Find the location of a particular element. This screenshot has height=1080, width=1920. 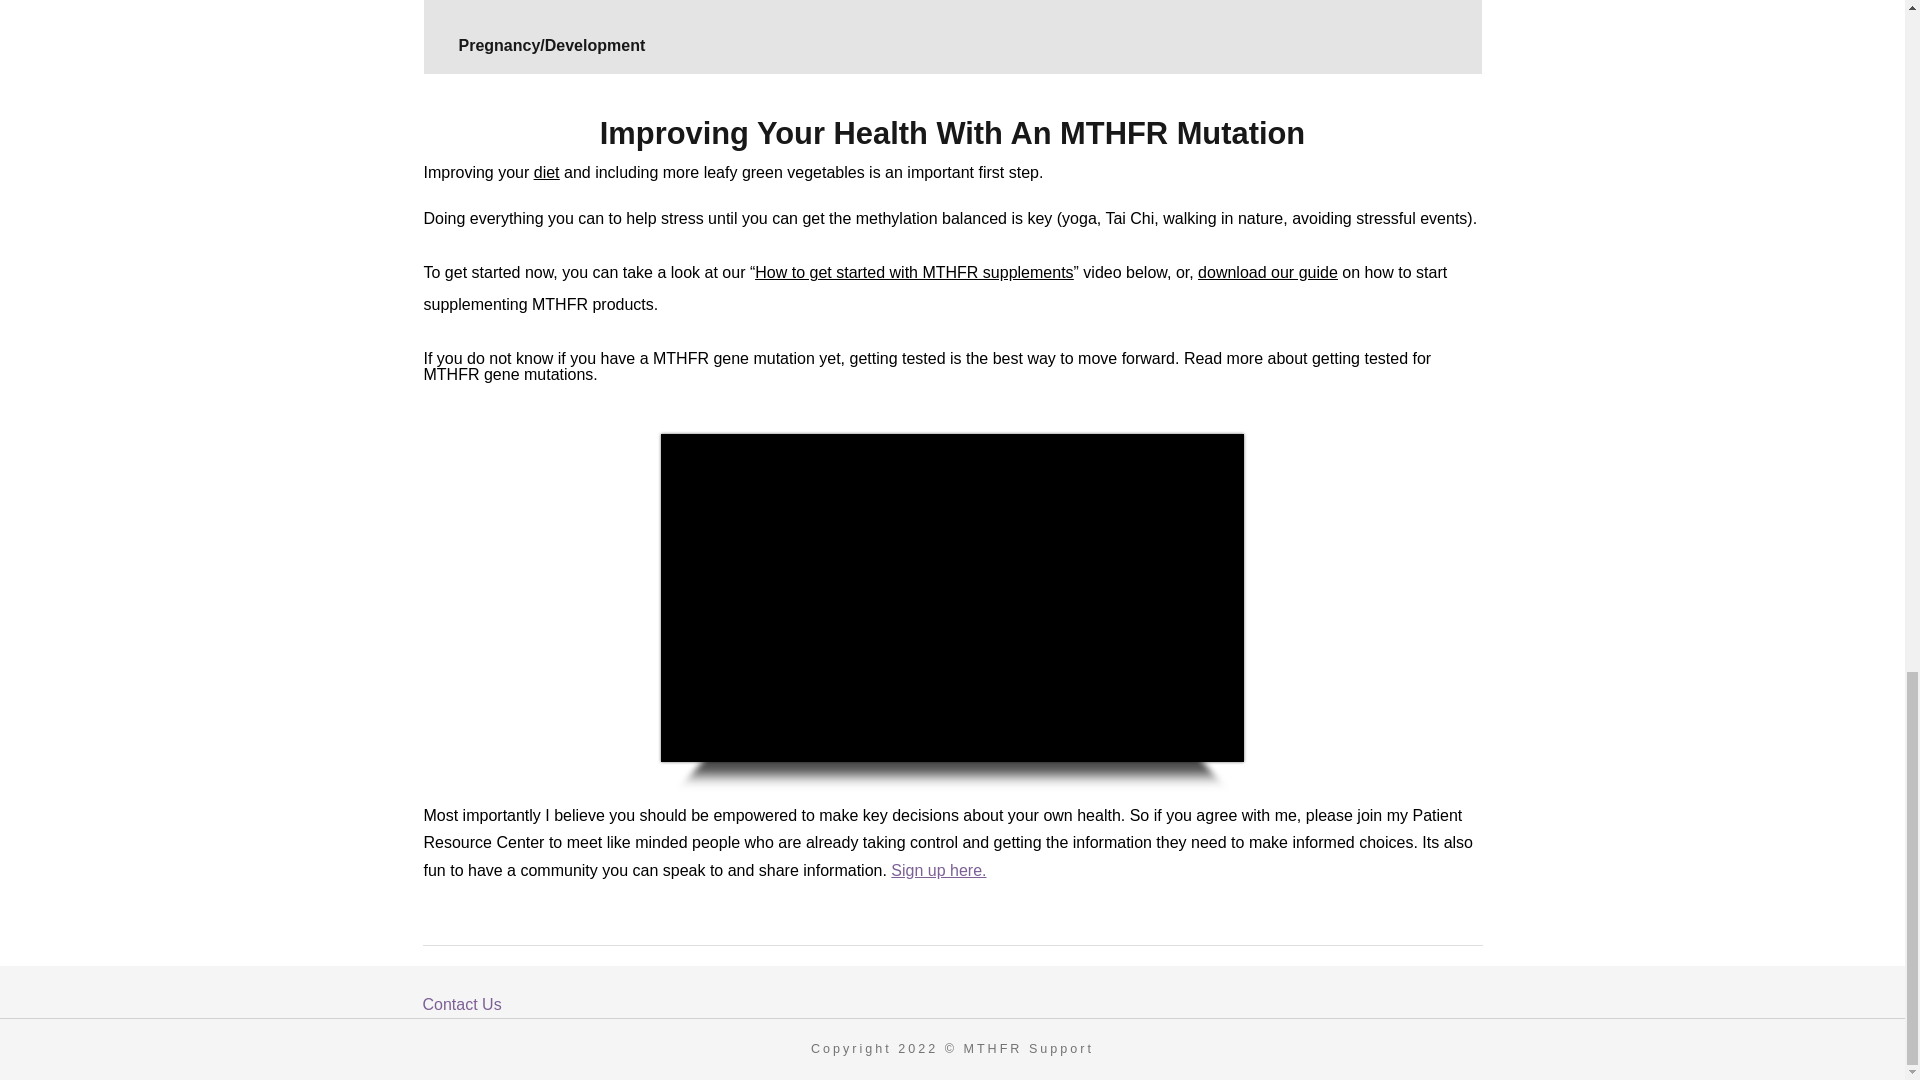

download our guide is located at coordinates (1268, 272).